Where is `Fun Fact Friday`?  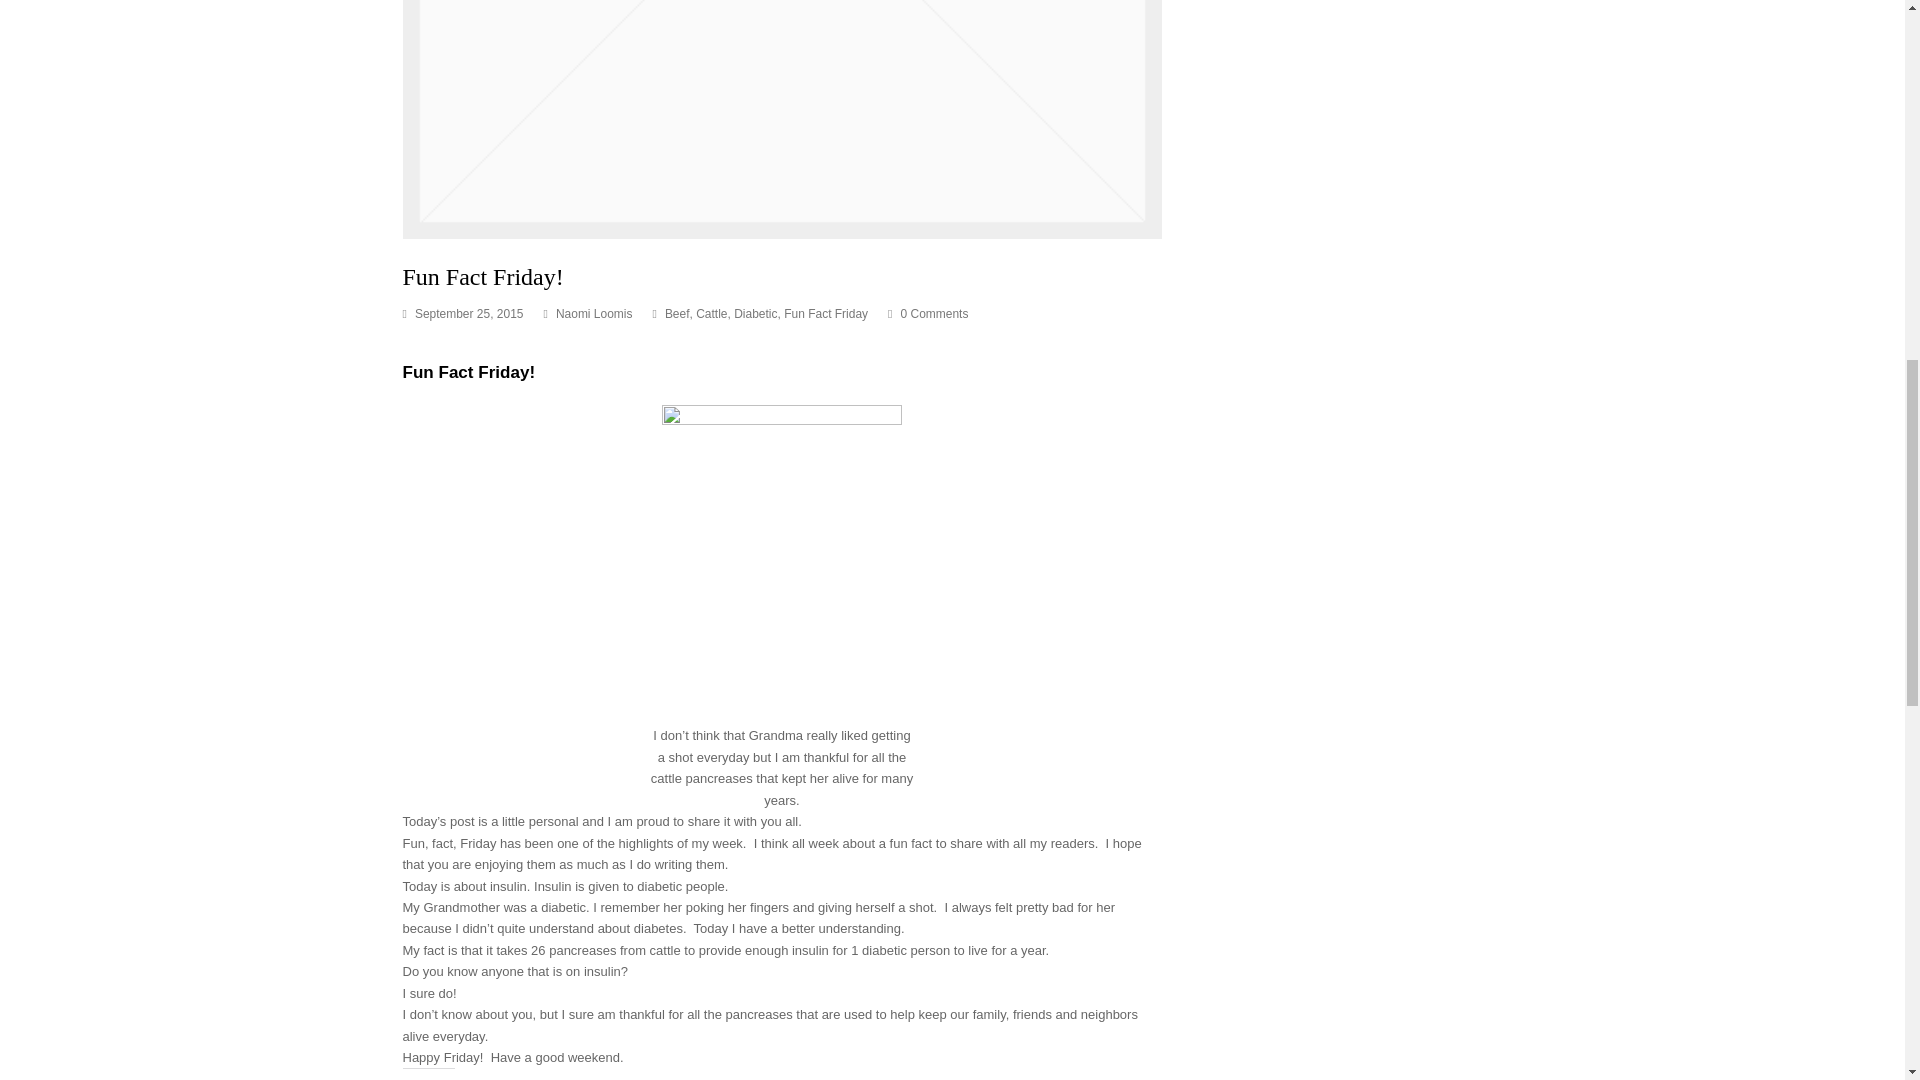
Fun Fact Friday is located at coordinates (825, 313).